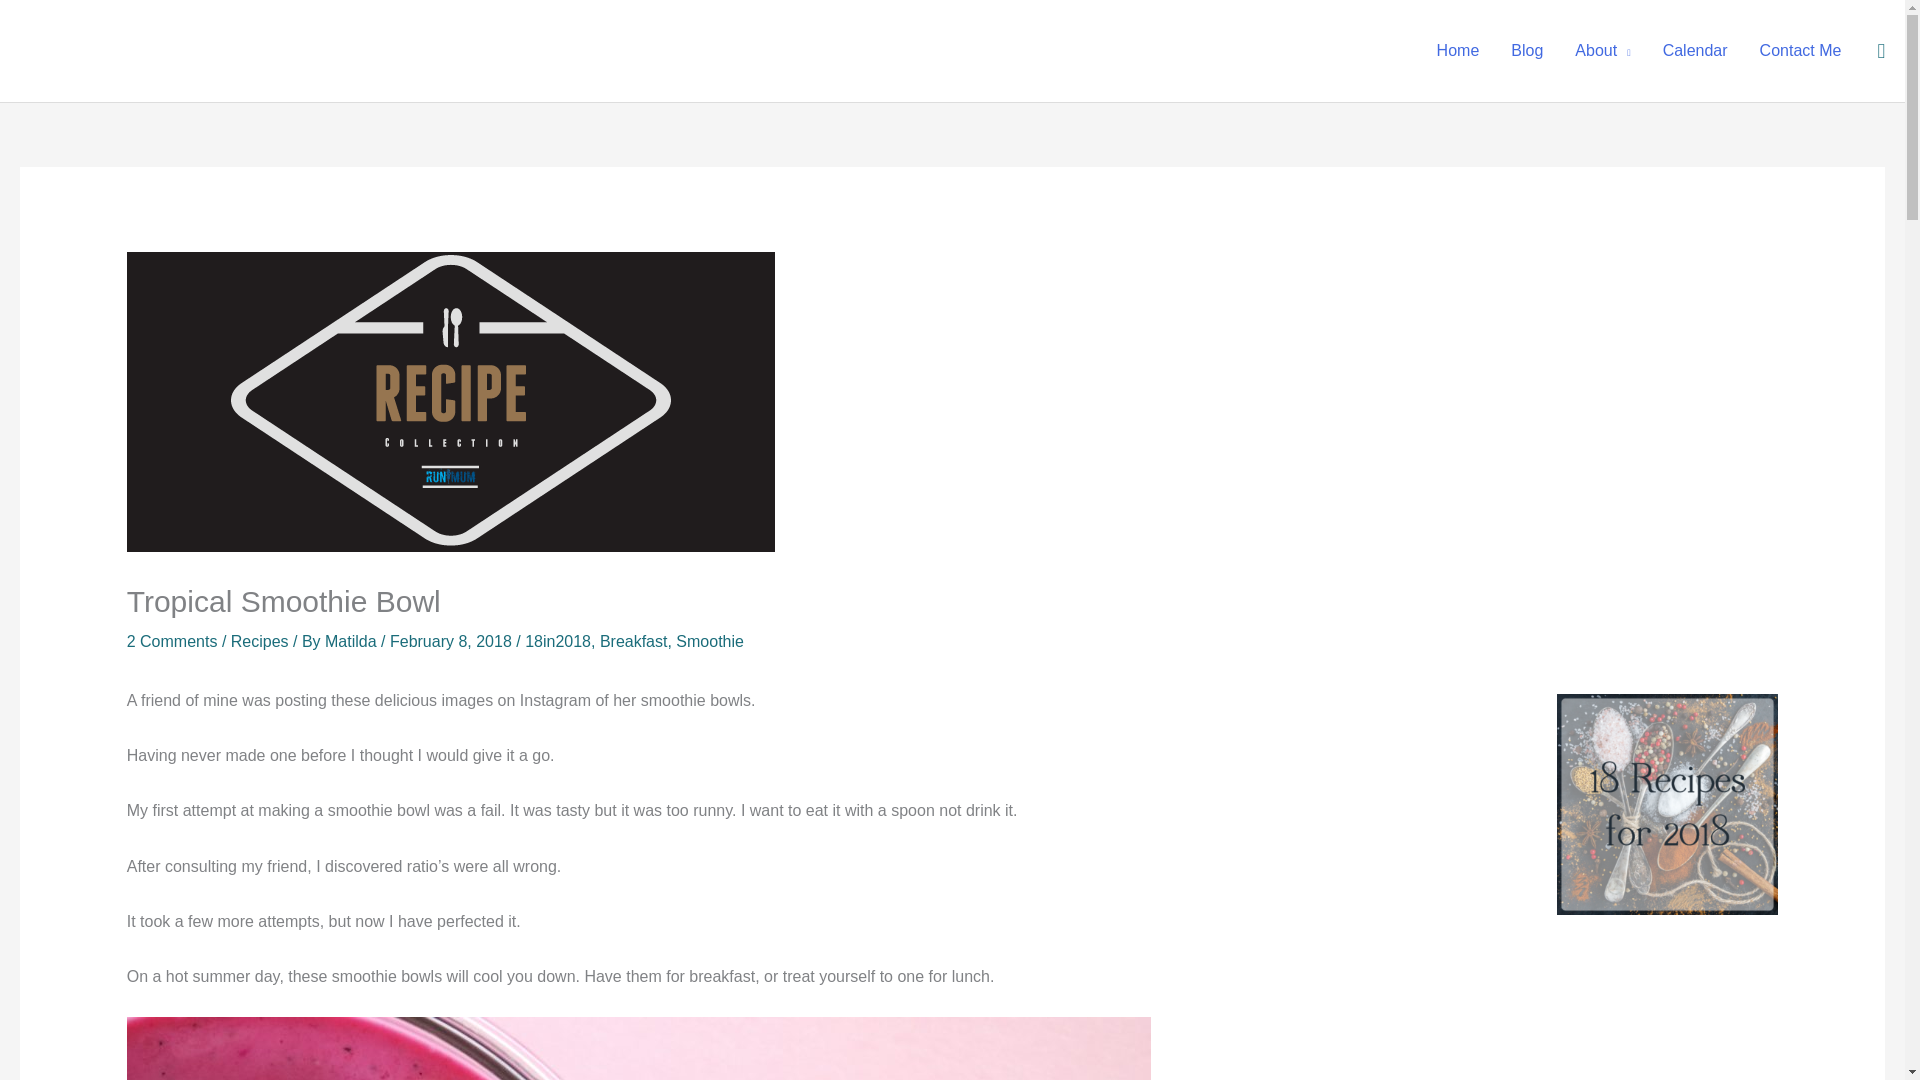 The height and width of the screenshot is (1080, 1920). Describe the element at coordinates (710, 641) in the screenshot. I see `Smoothie` at that location.